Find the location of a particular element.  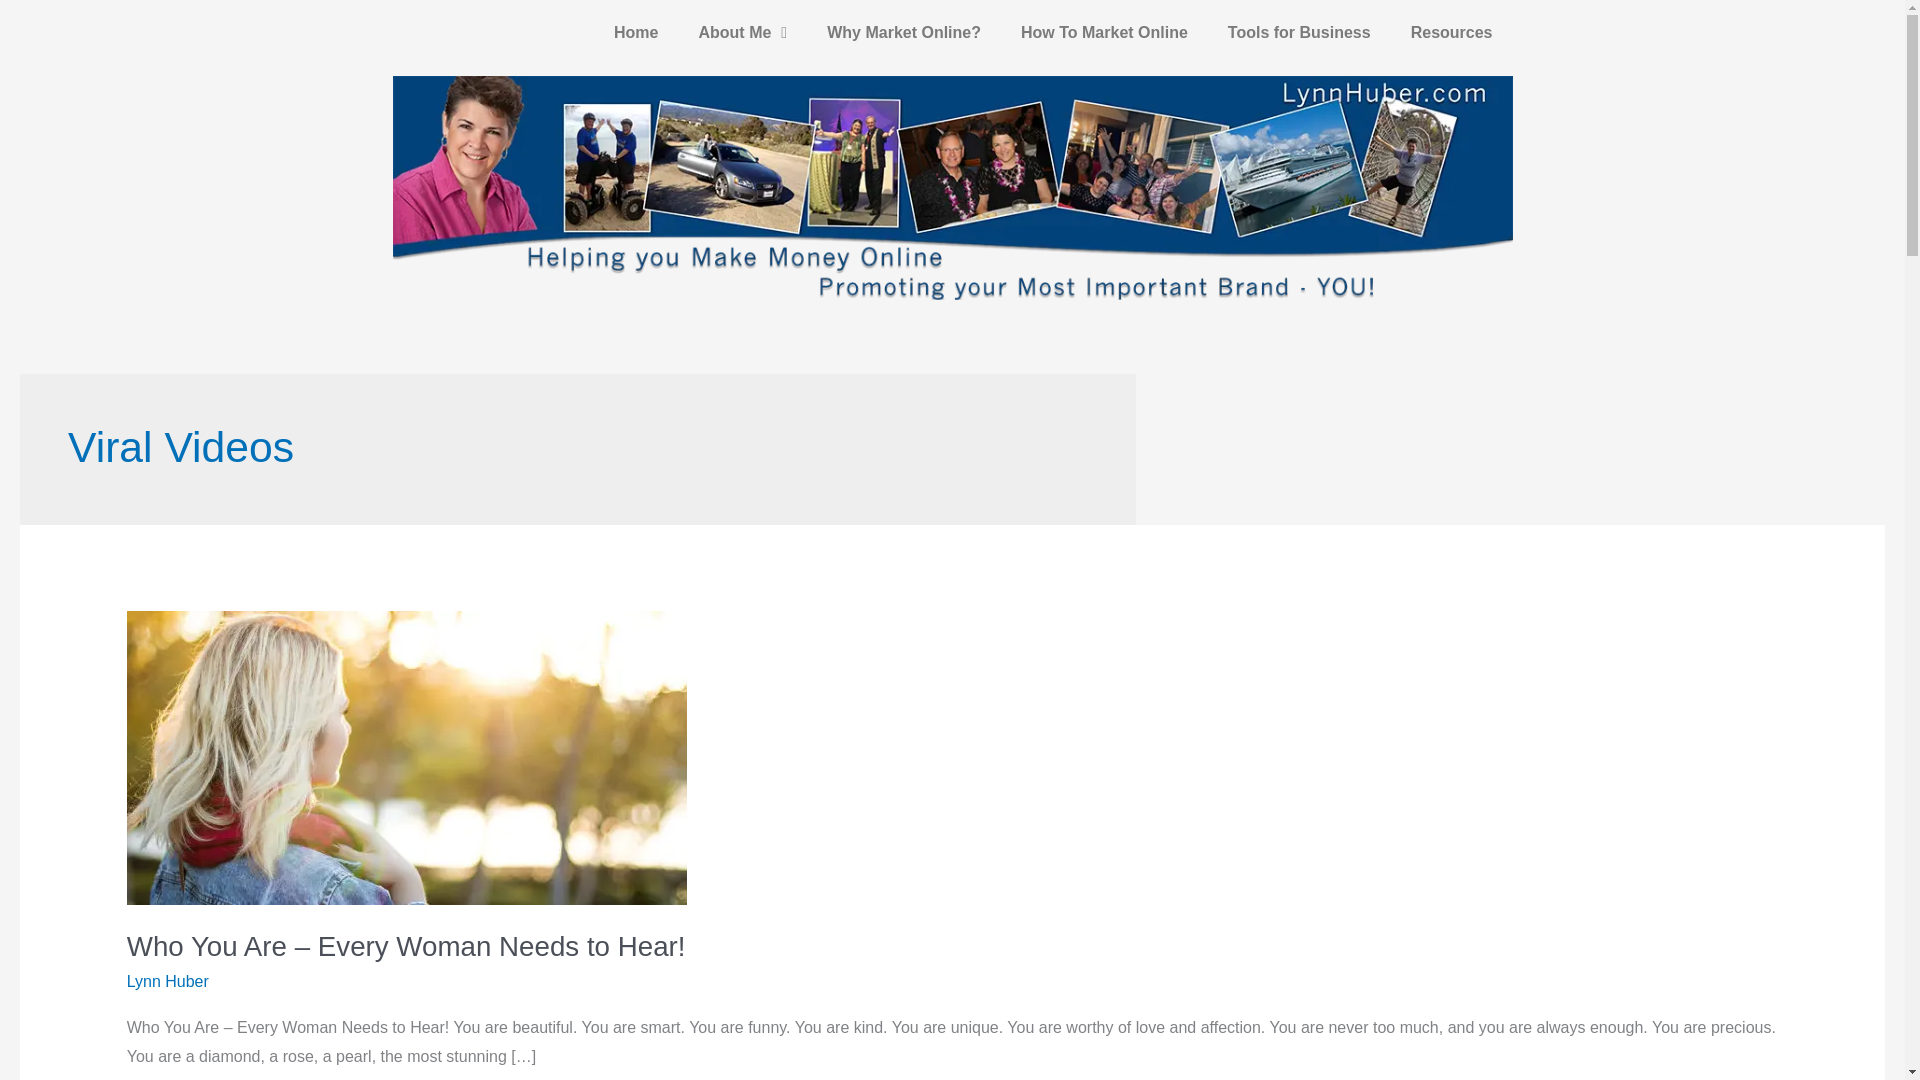

How To Market Online is located at coordinates (1104, 32).